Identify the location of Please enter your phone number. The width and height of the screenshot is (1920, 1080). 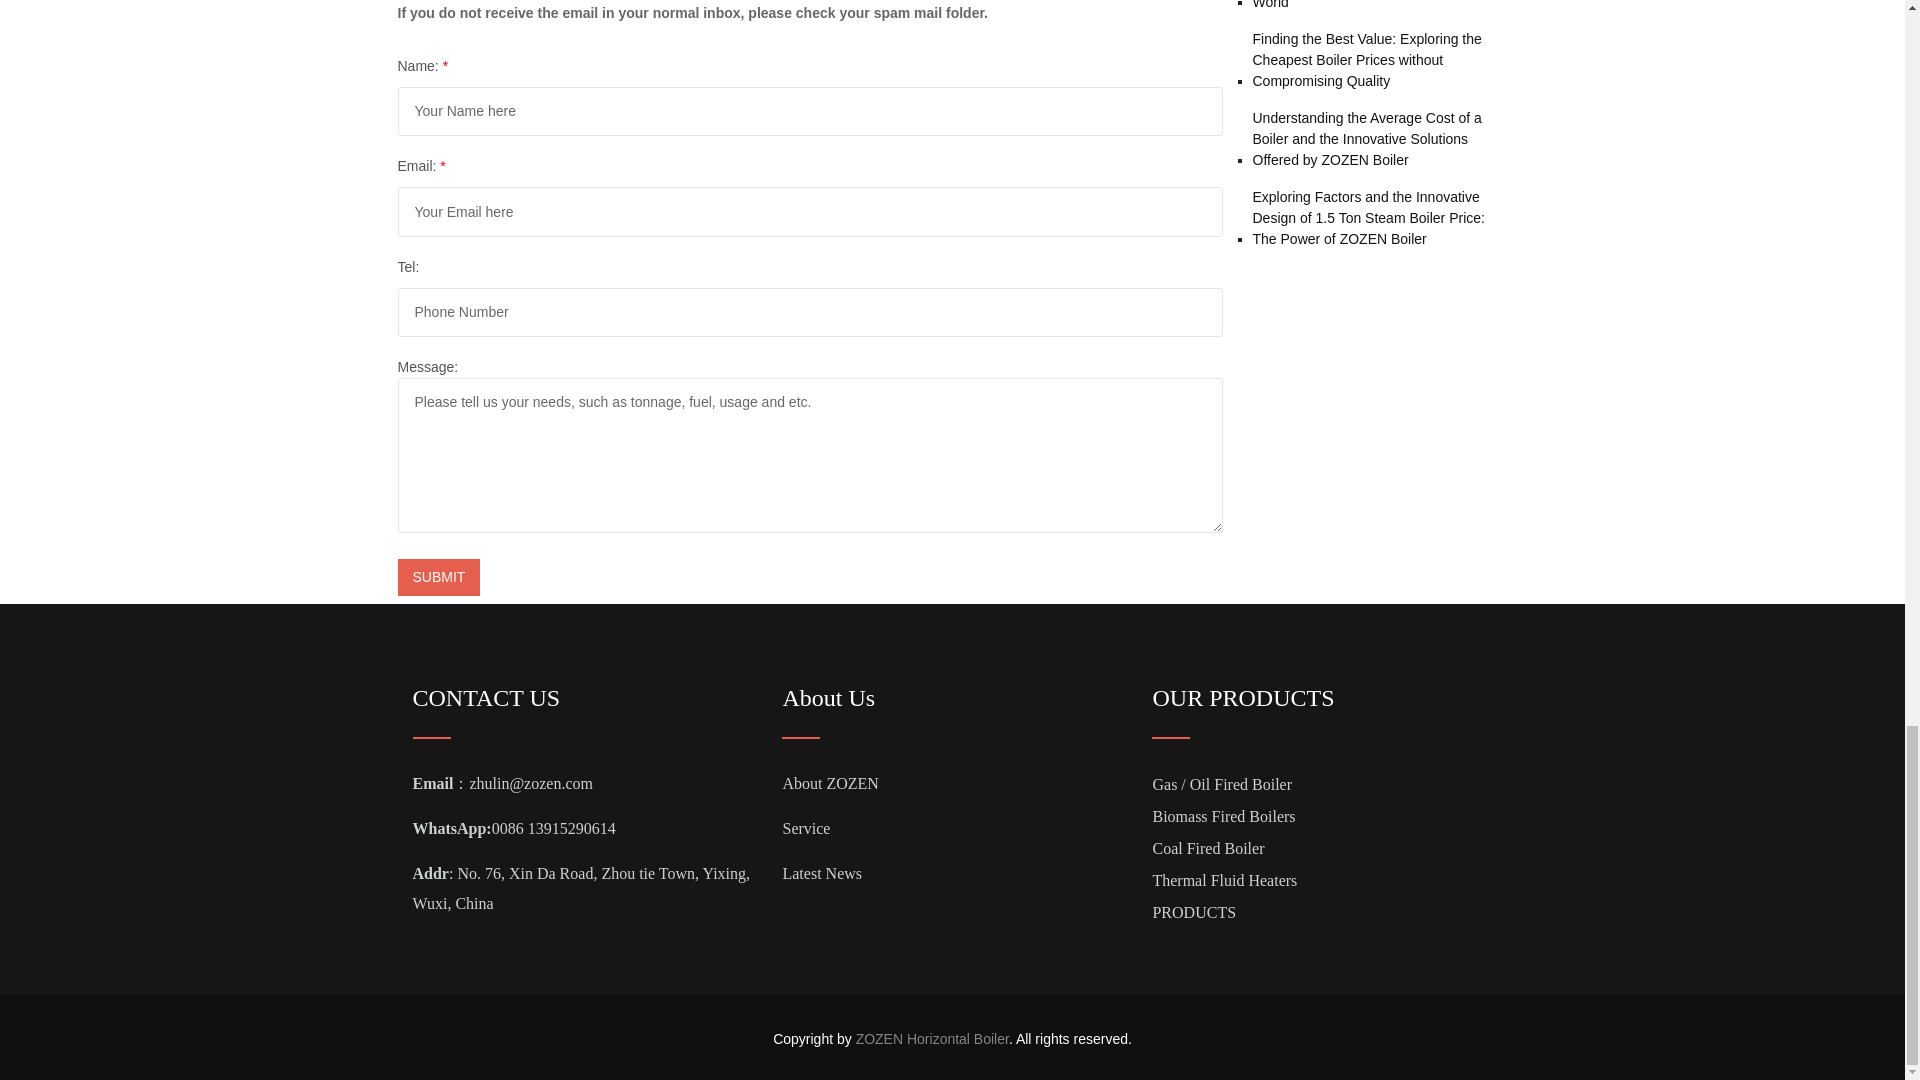
(810, 312).